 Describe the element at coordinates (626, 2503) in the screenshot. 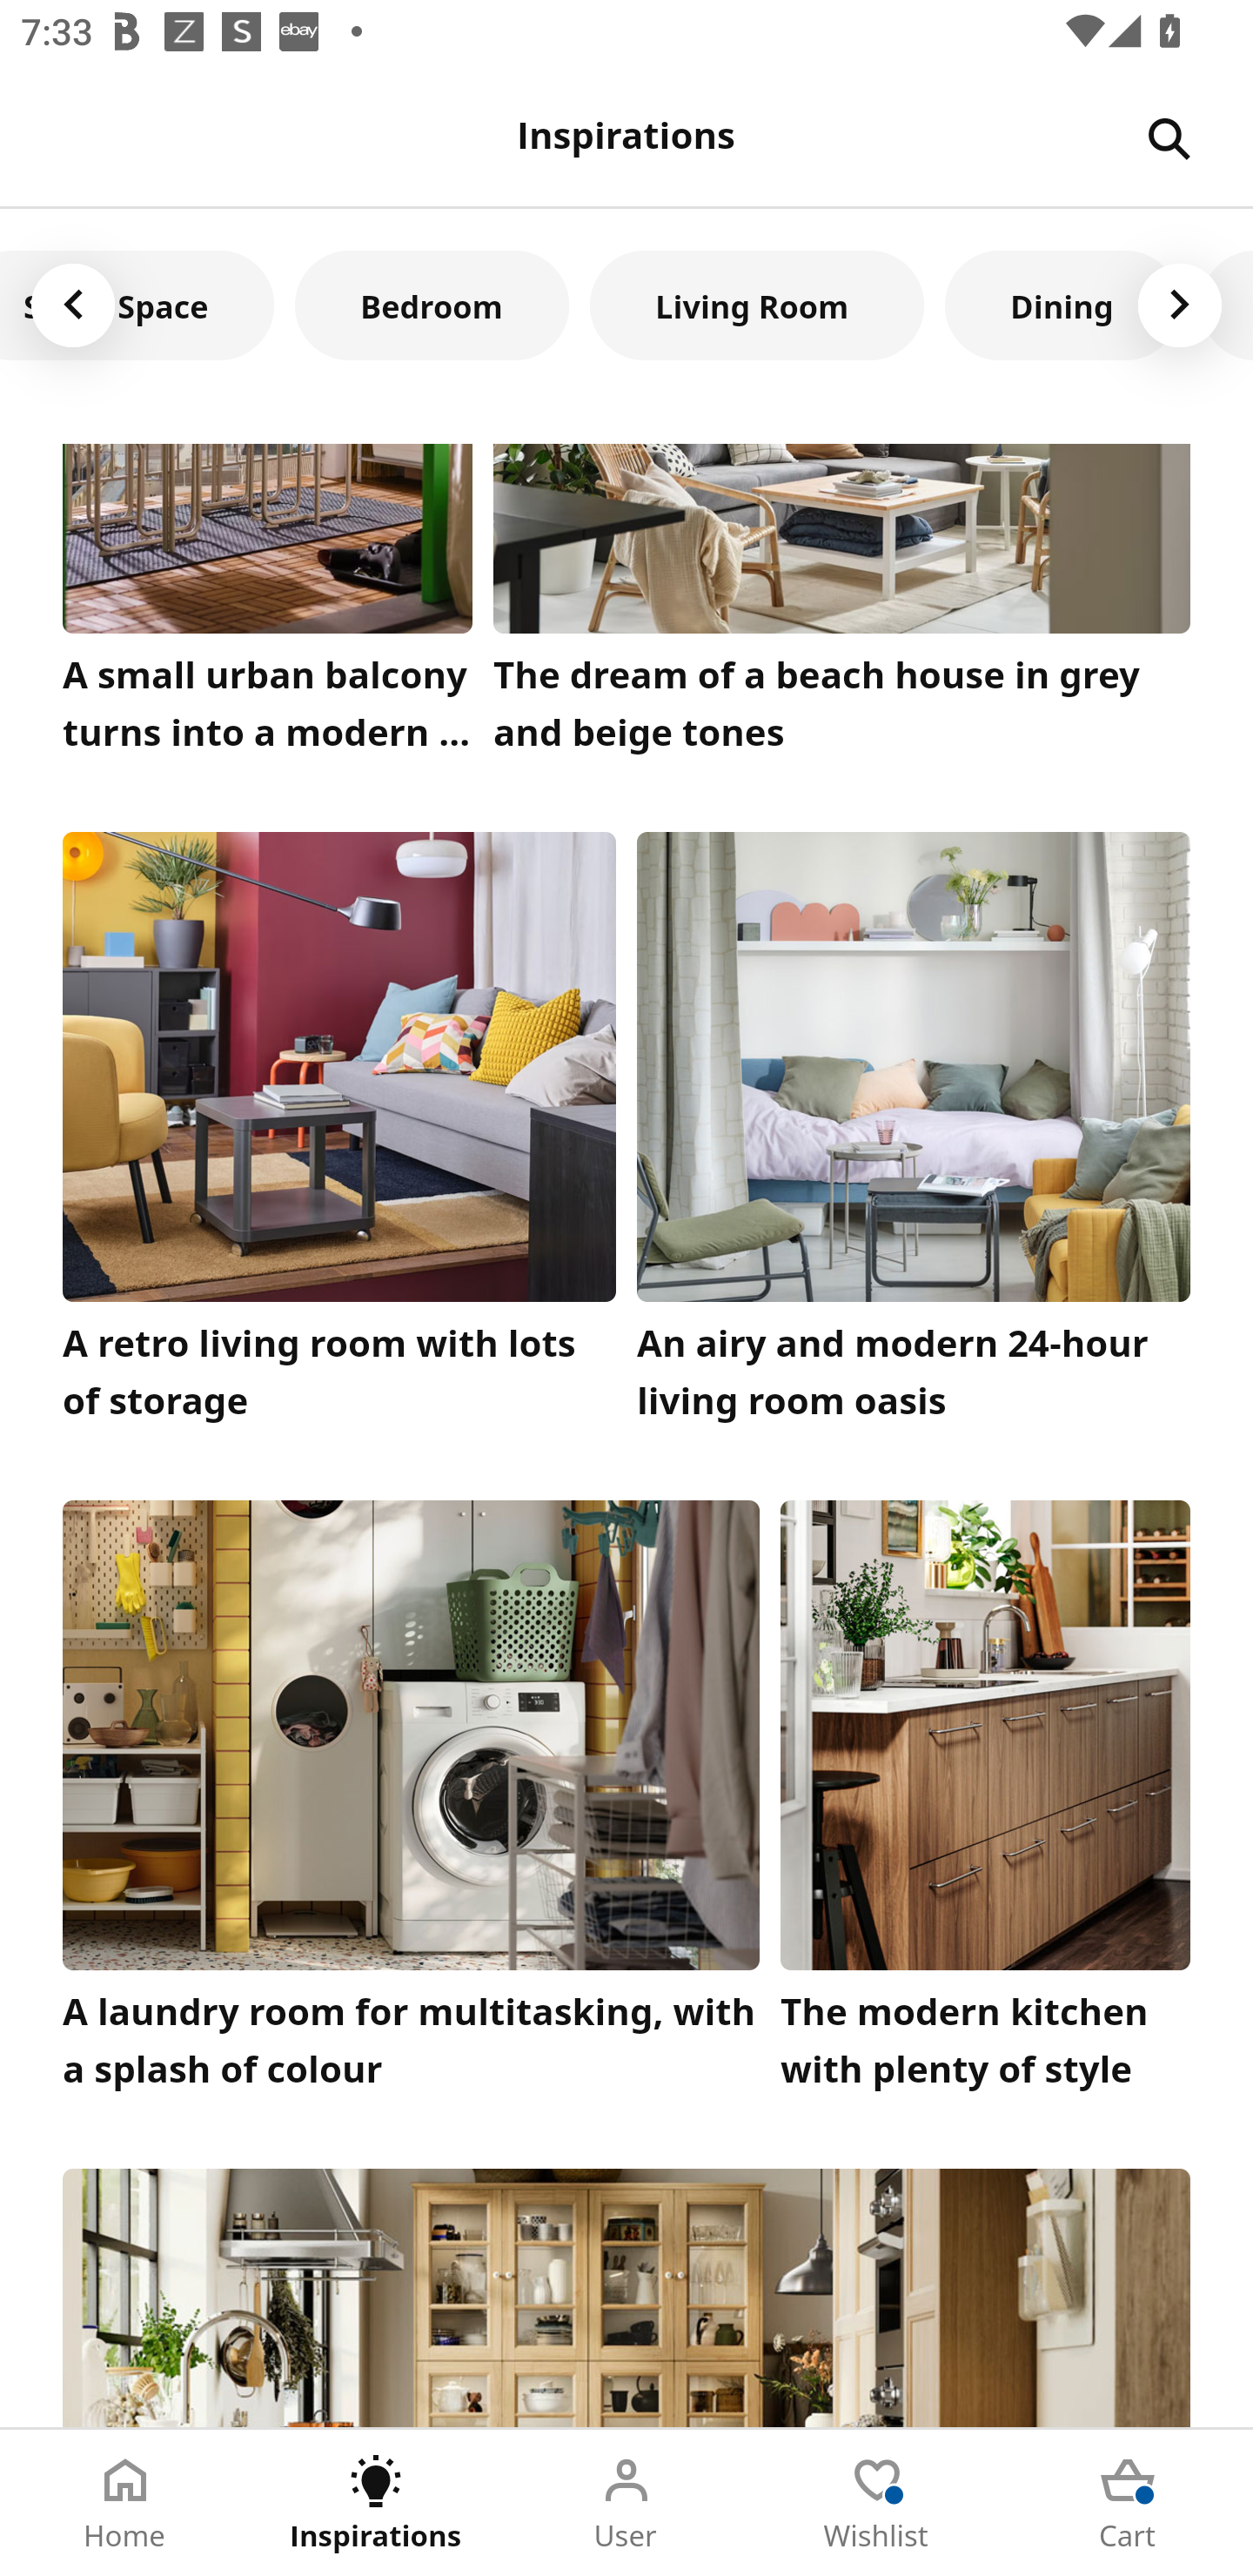

I see `User
Tab 3 of 5` at that location.